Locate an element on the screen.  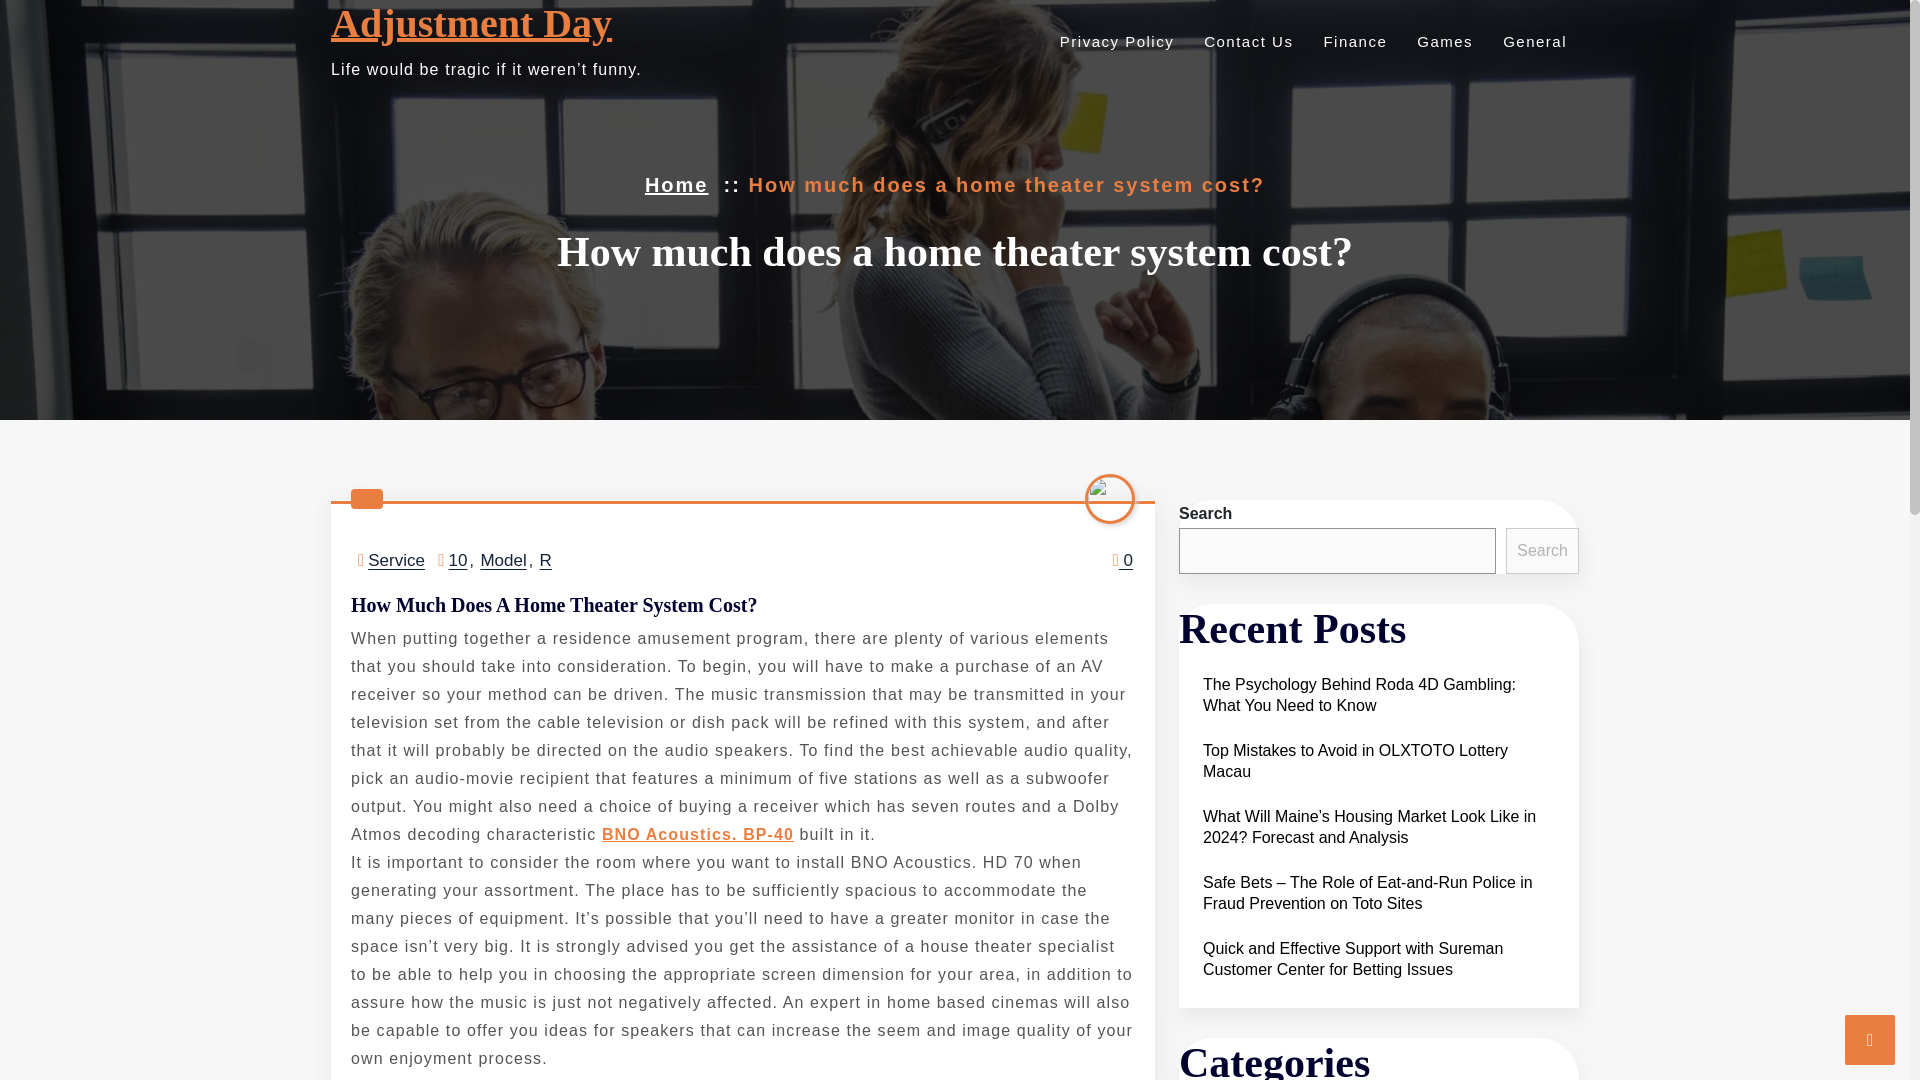
Finance is located at coordinates (1352, 41).